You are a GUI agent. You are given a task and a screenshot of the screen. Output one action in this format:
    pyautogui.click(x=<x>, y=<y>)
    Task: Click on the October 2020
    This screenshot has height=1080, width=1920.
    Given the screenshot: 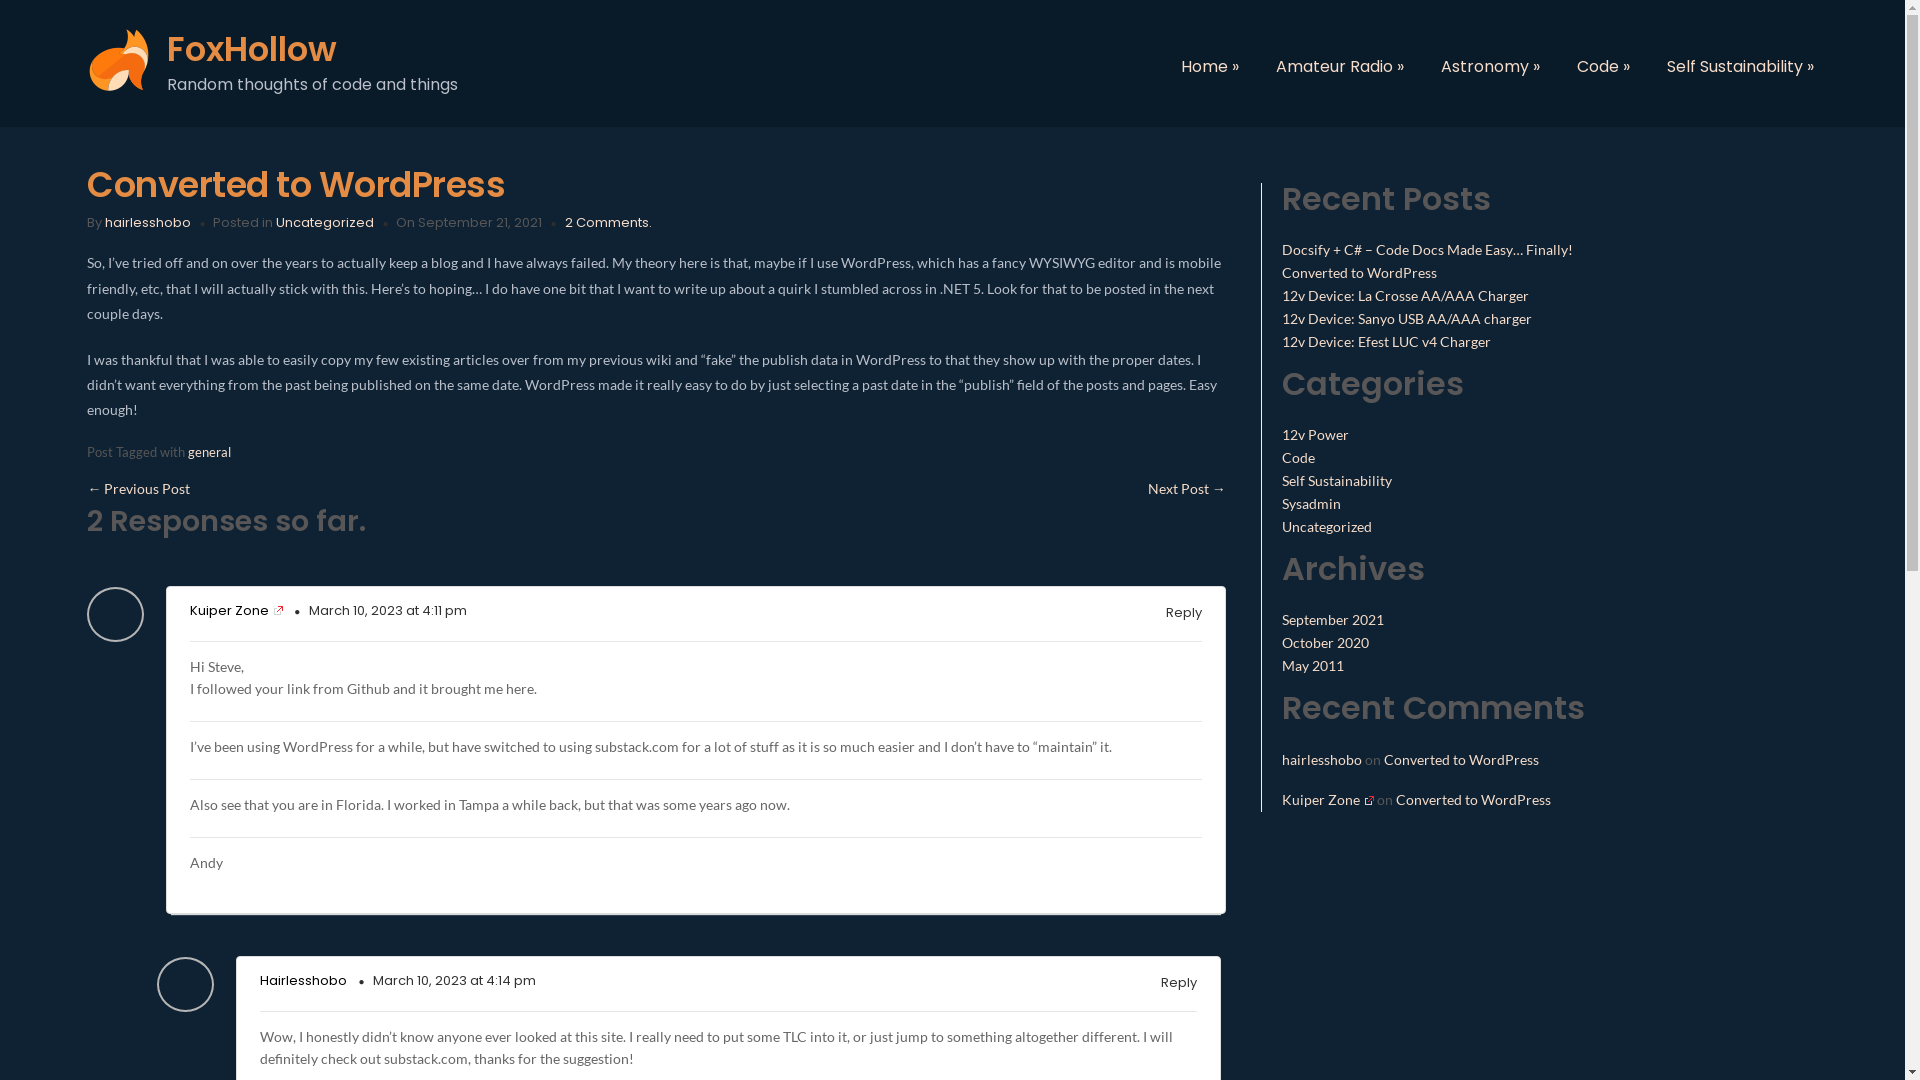 What is the action you would take?
    pyautogui.click(x=1326, y=642)
    